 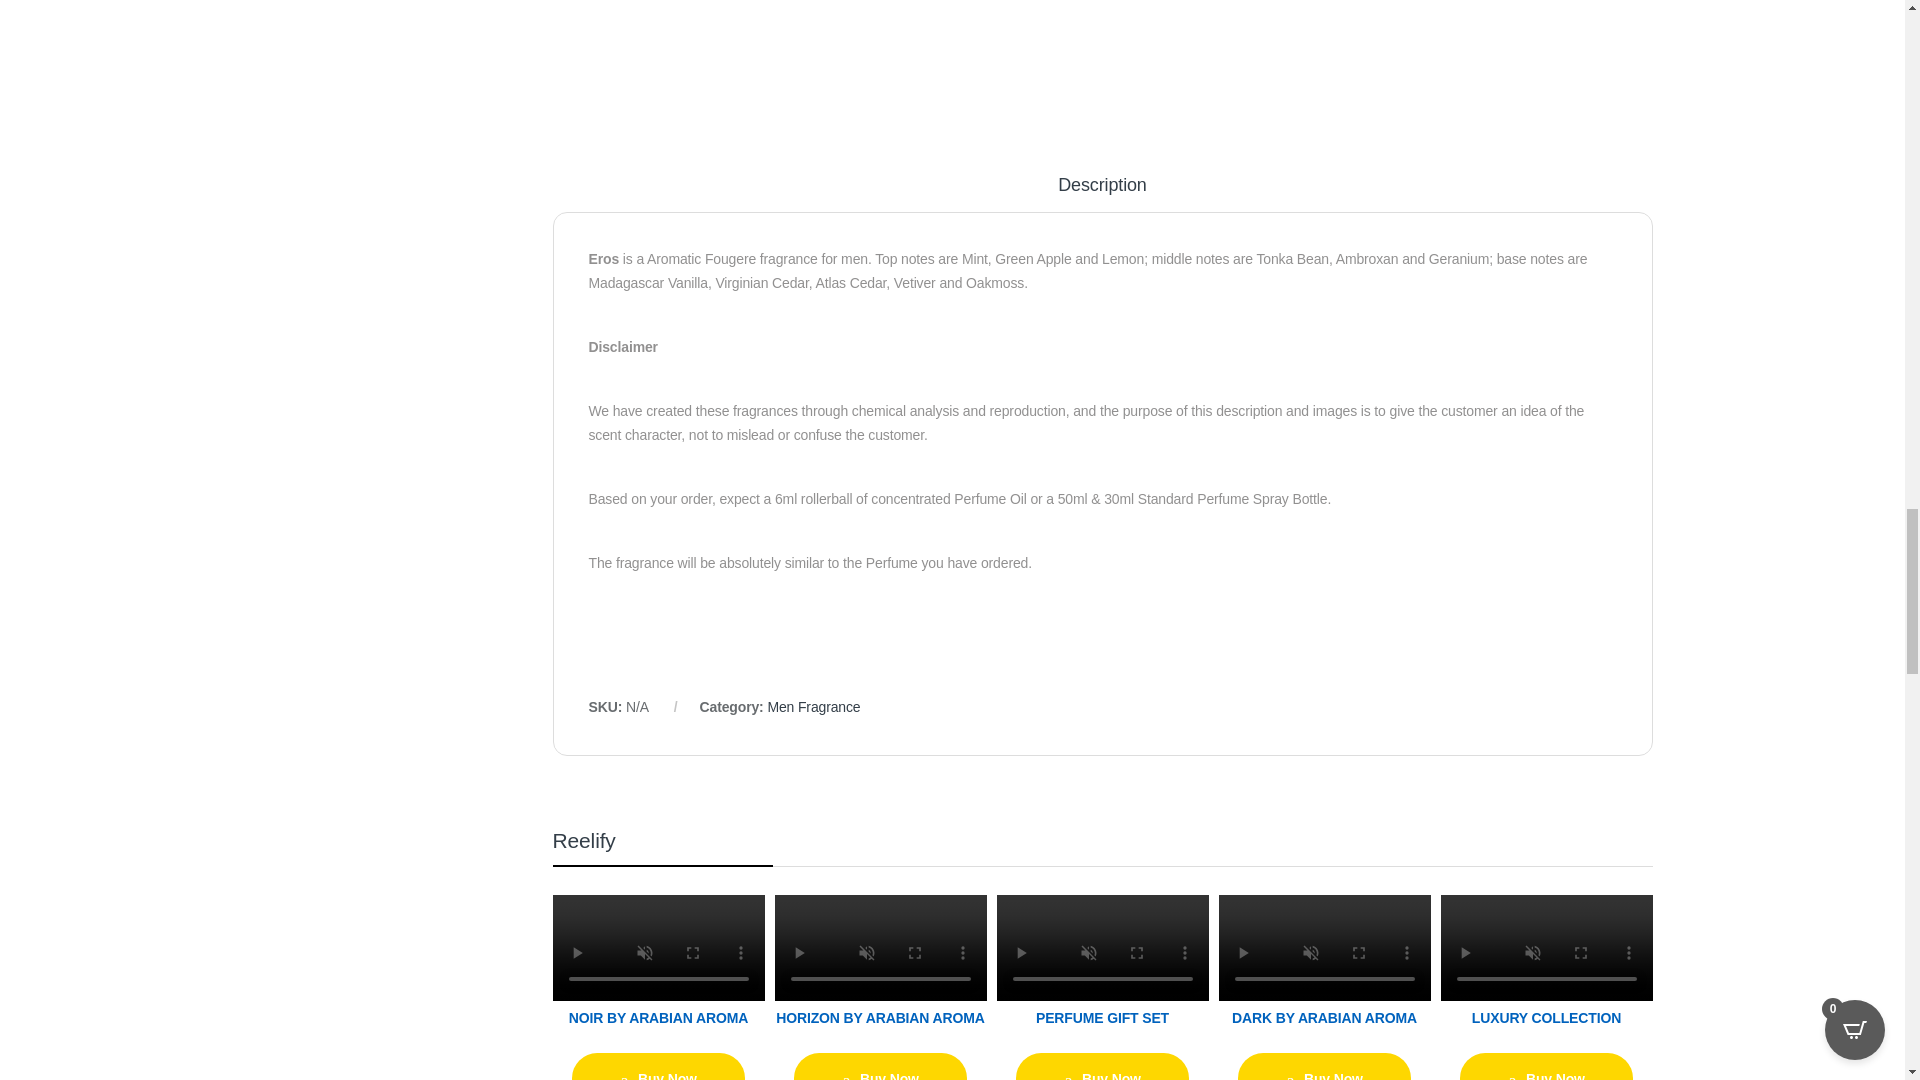 I want to click on PERFUME GIFT SET, so click(x=1102, y=1044).